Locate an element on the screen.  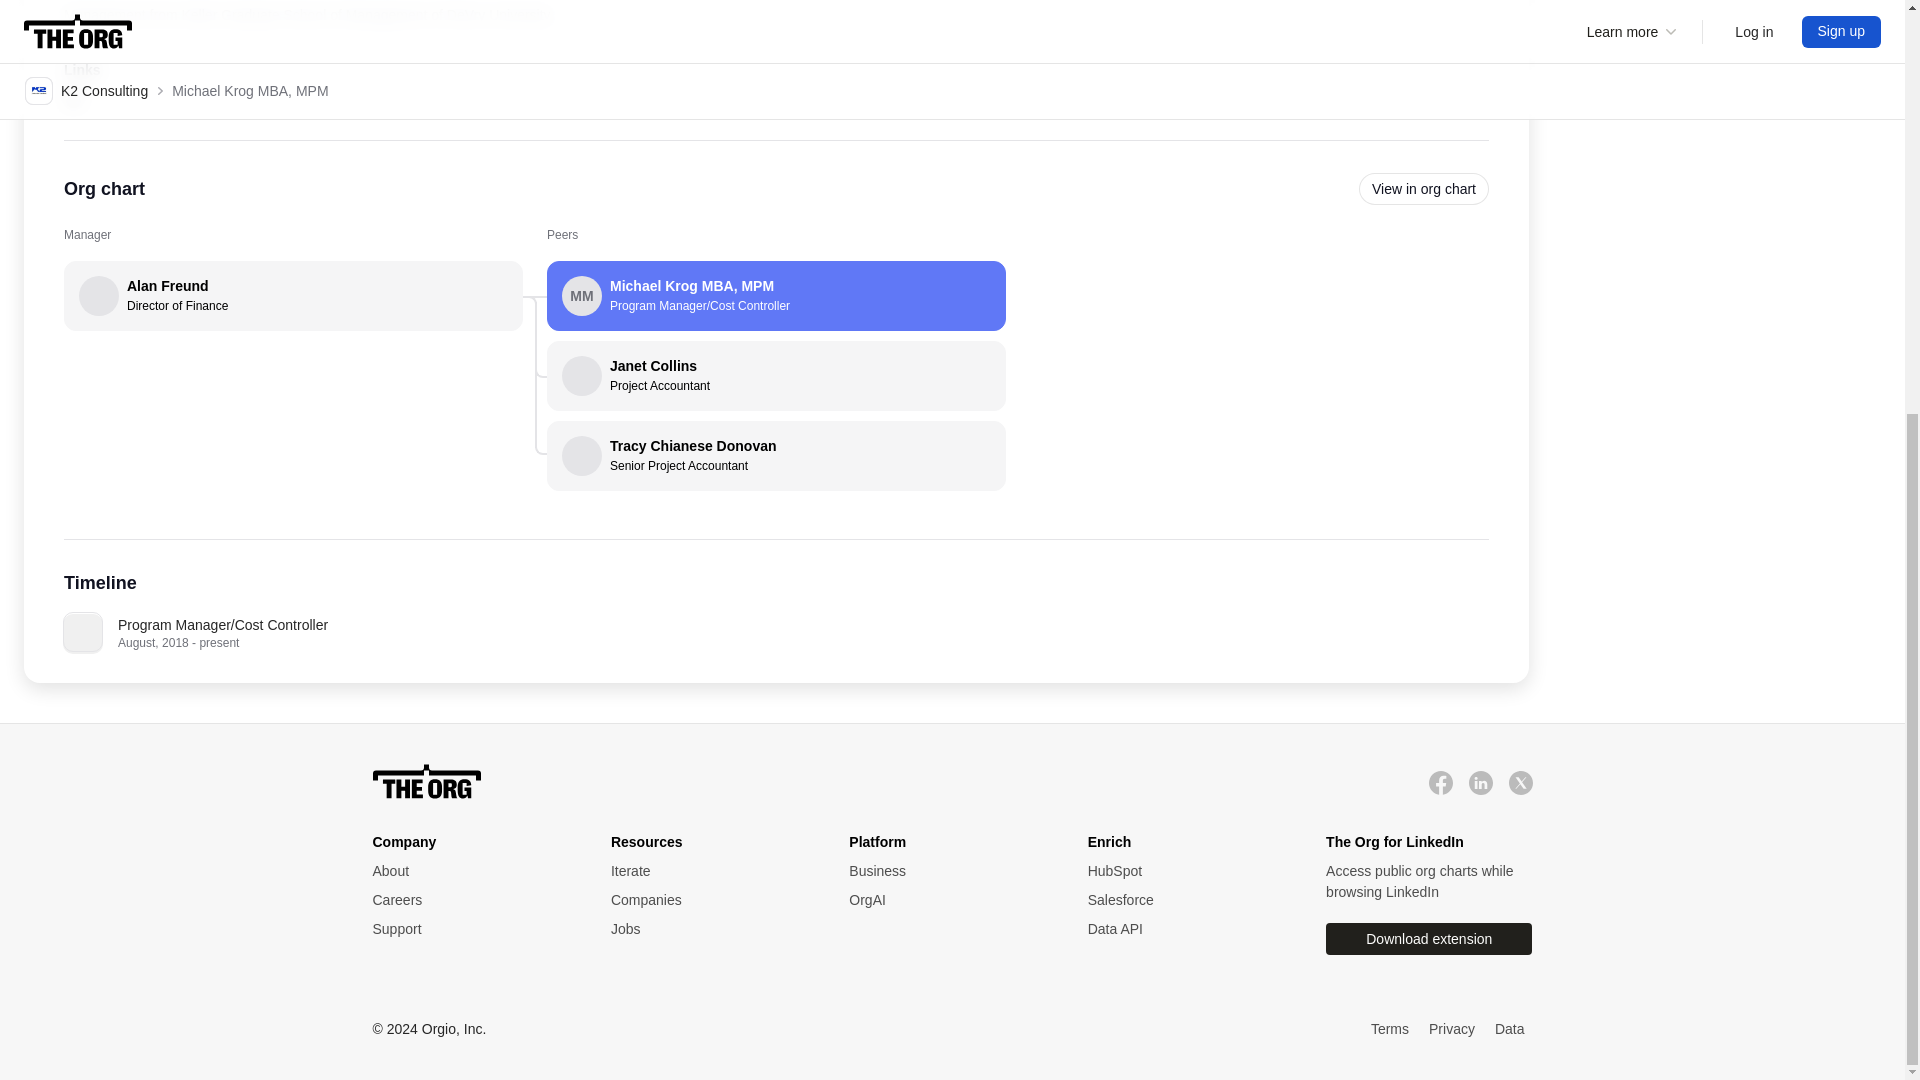
View on linkedIn is located at coordinates (776, 376).